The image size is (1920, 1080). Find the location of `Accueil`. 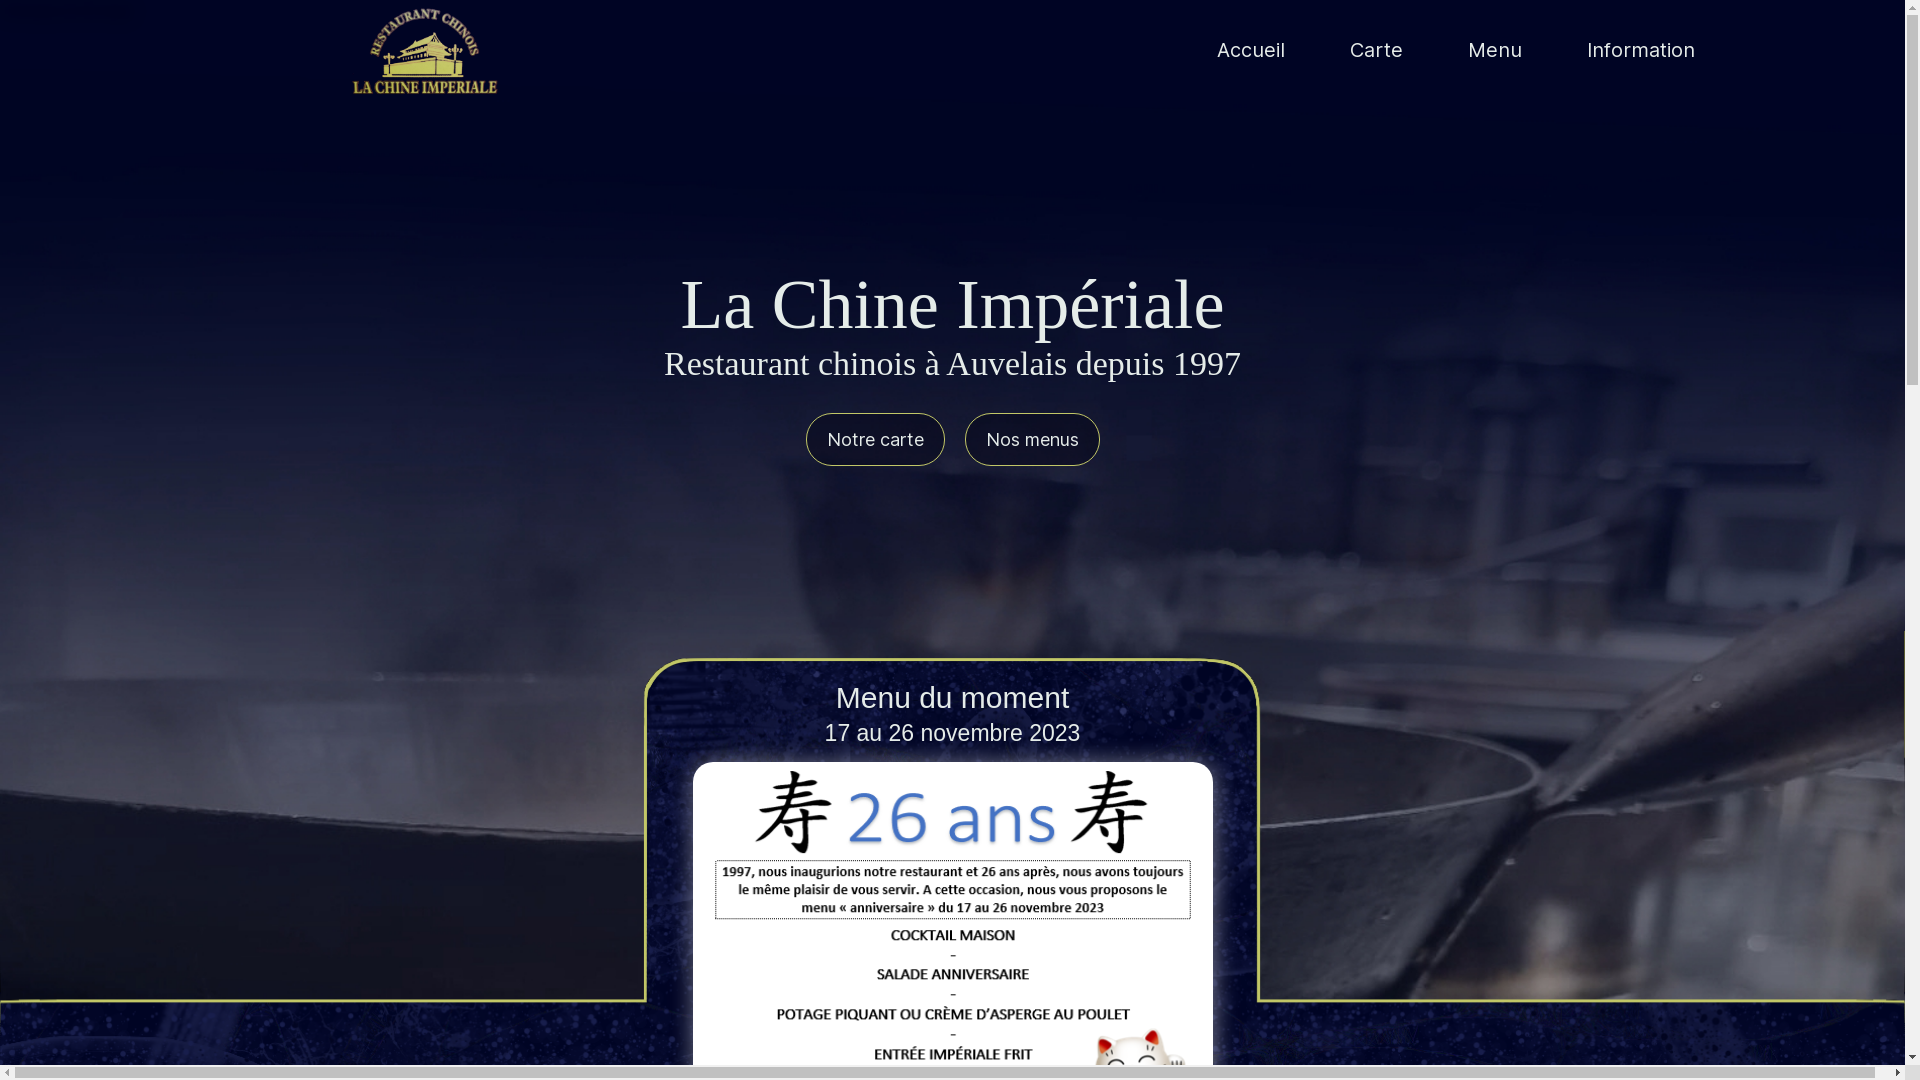

Accueil is located at coordinates (1250, 50).